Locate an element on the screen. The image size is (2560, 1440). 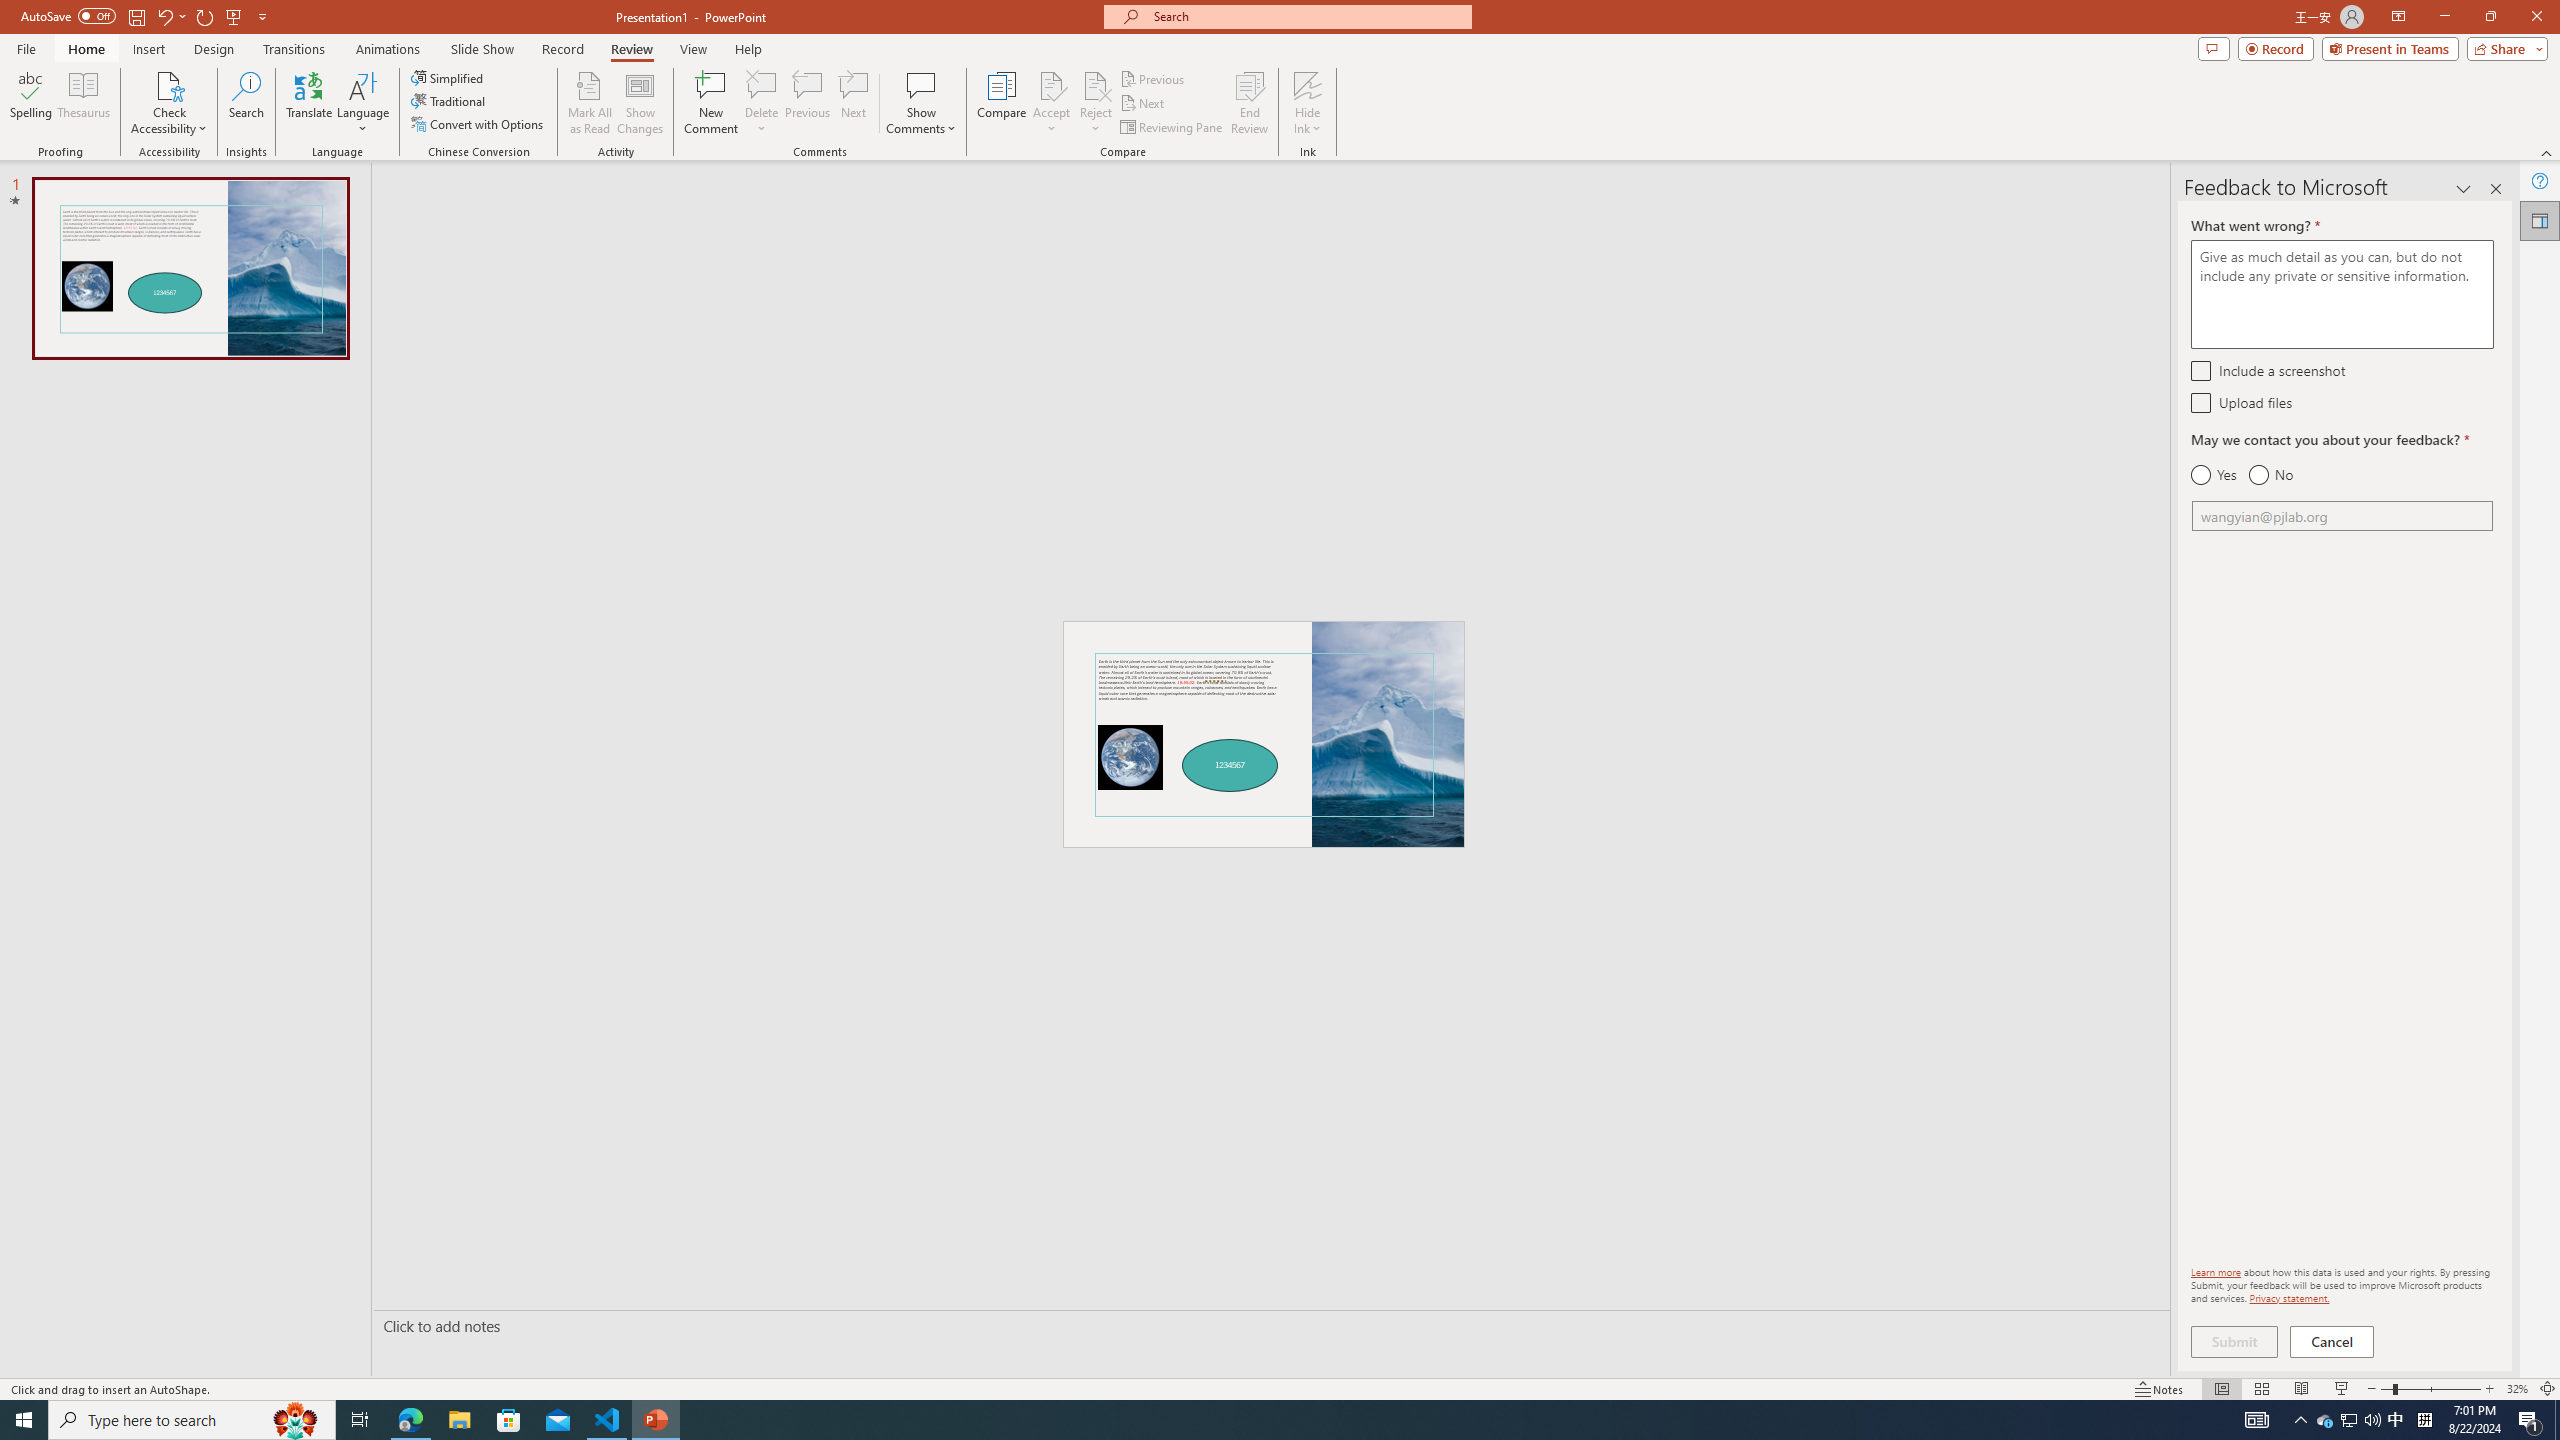
What went wrong? * is located at coordinates (2342, 294).